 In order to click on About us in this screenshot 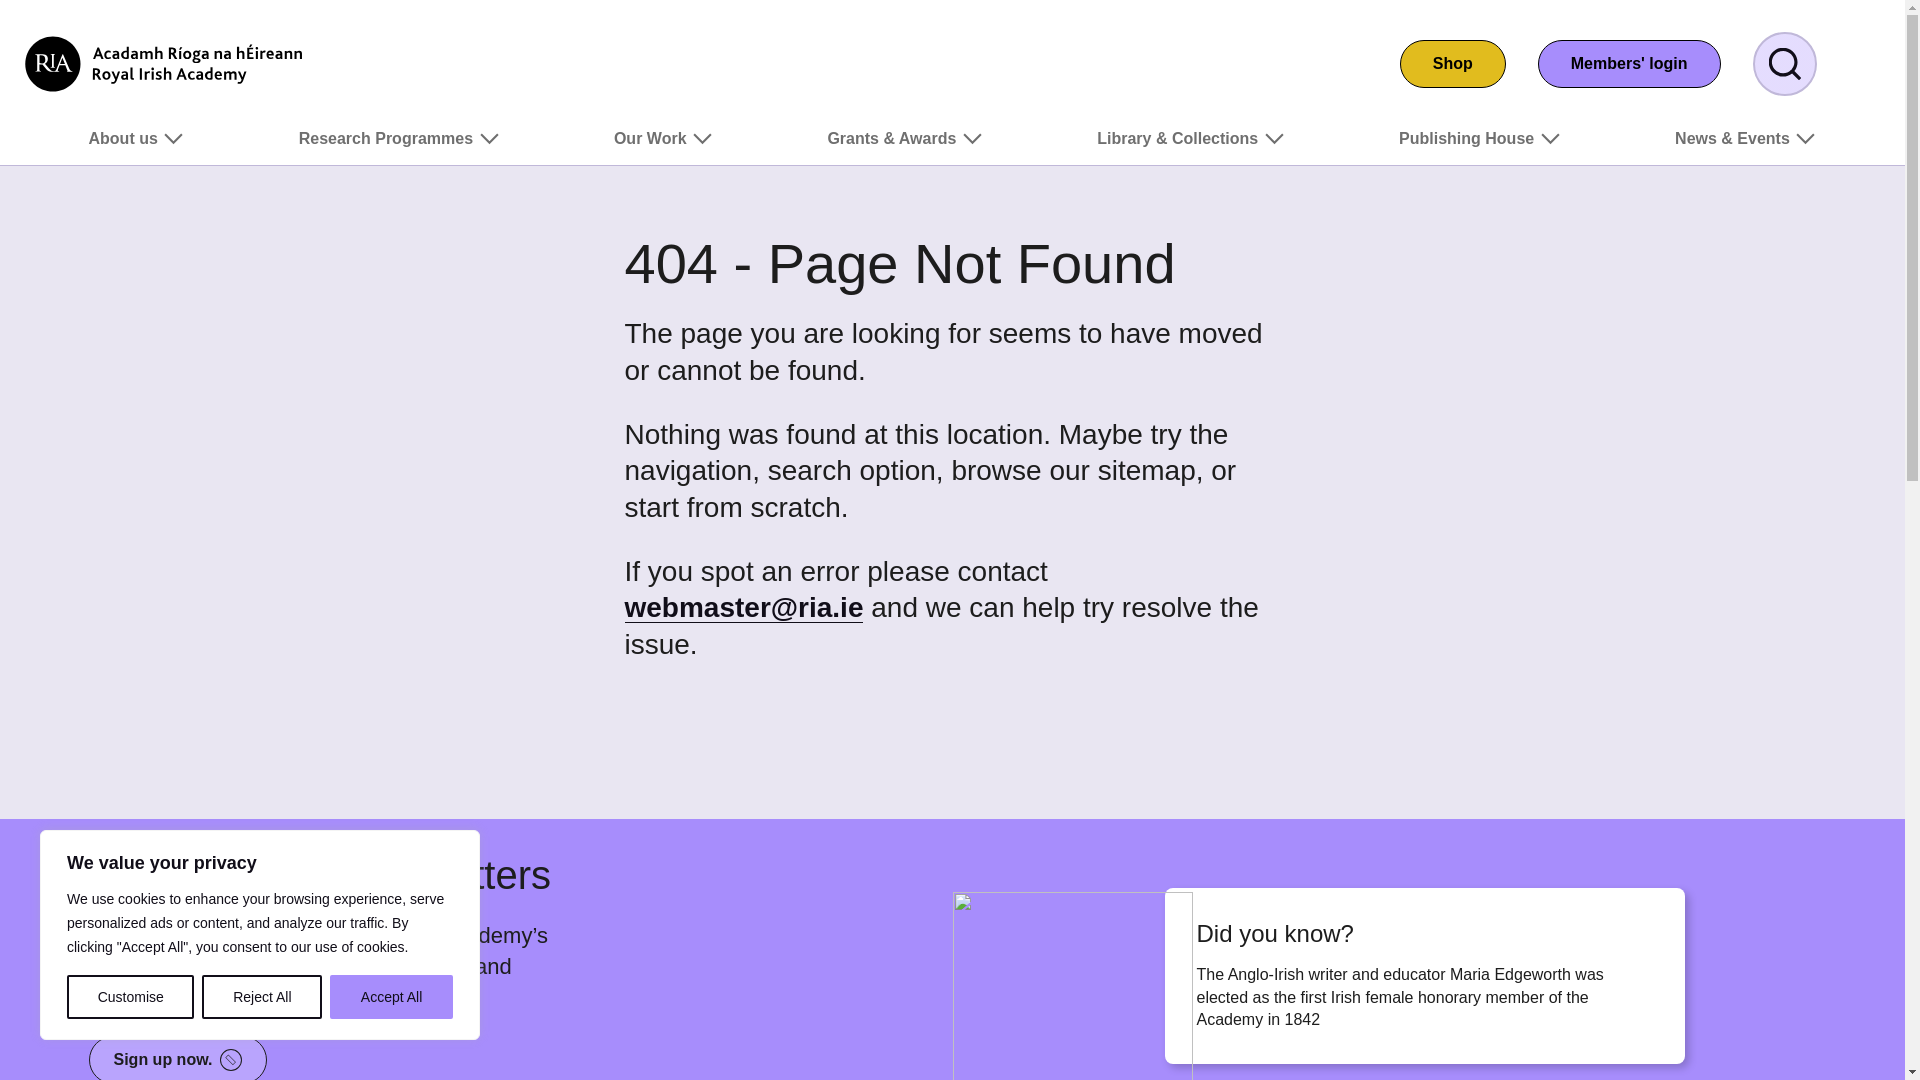, I will do `click(136, 146)`.